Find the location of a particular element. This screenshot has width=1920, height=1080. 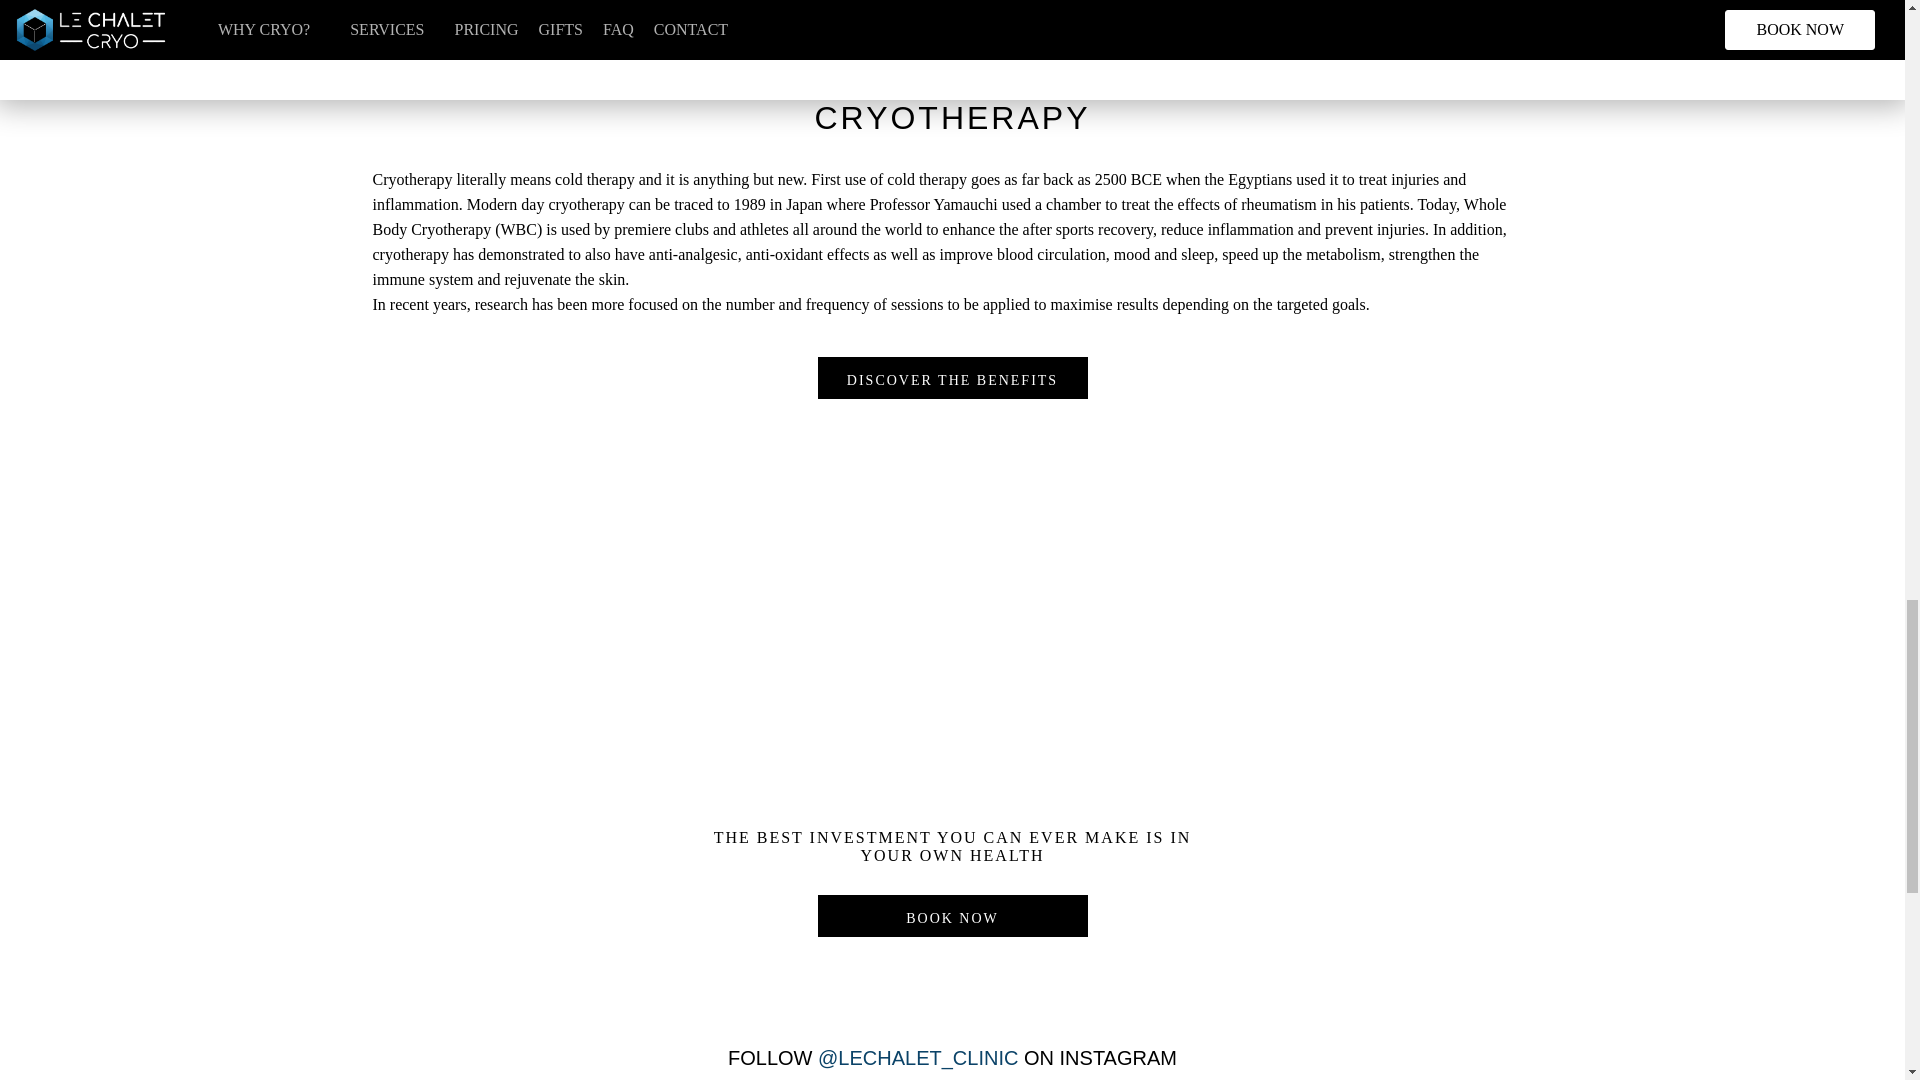

DISCOVER THE BENEFITS is located at coordinates (952, 378).